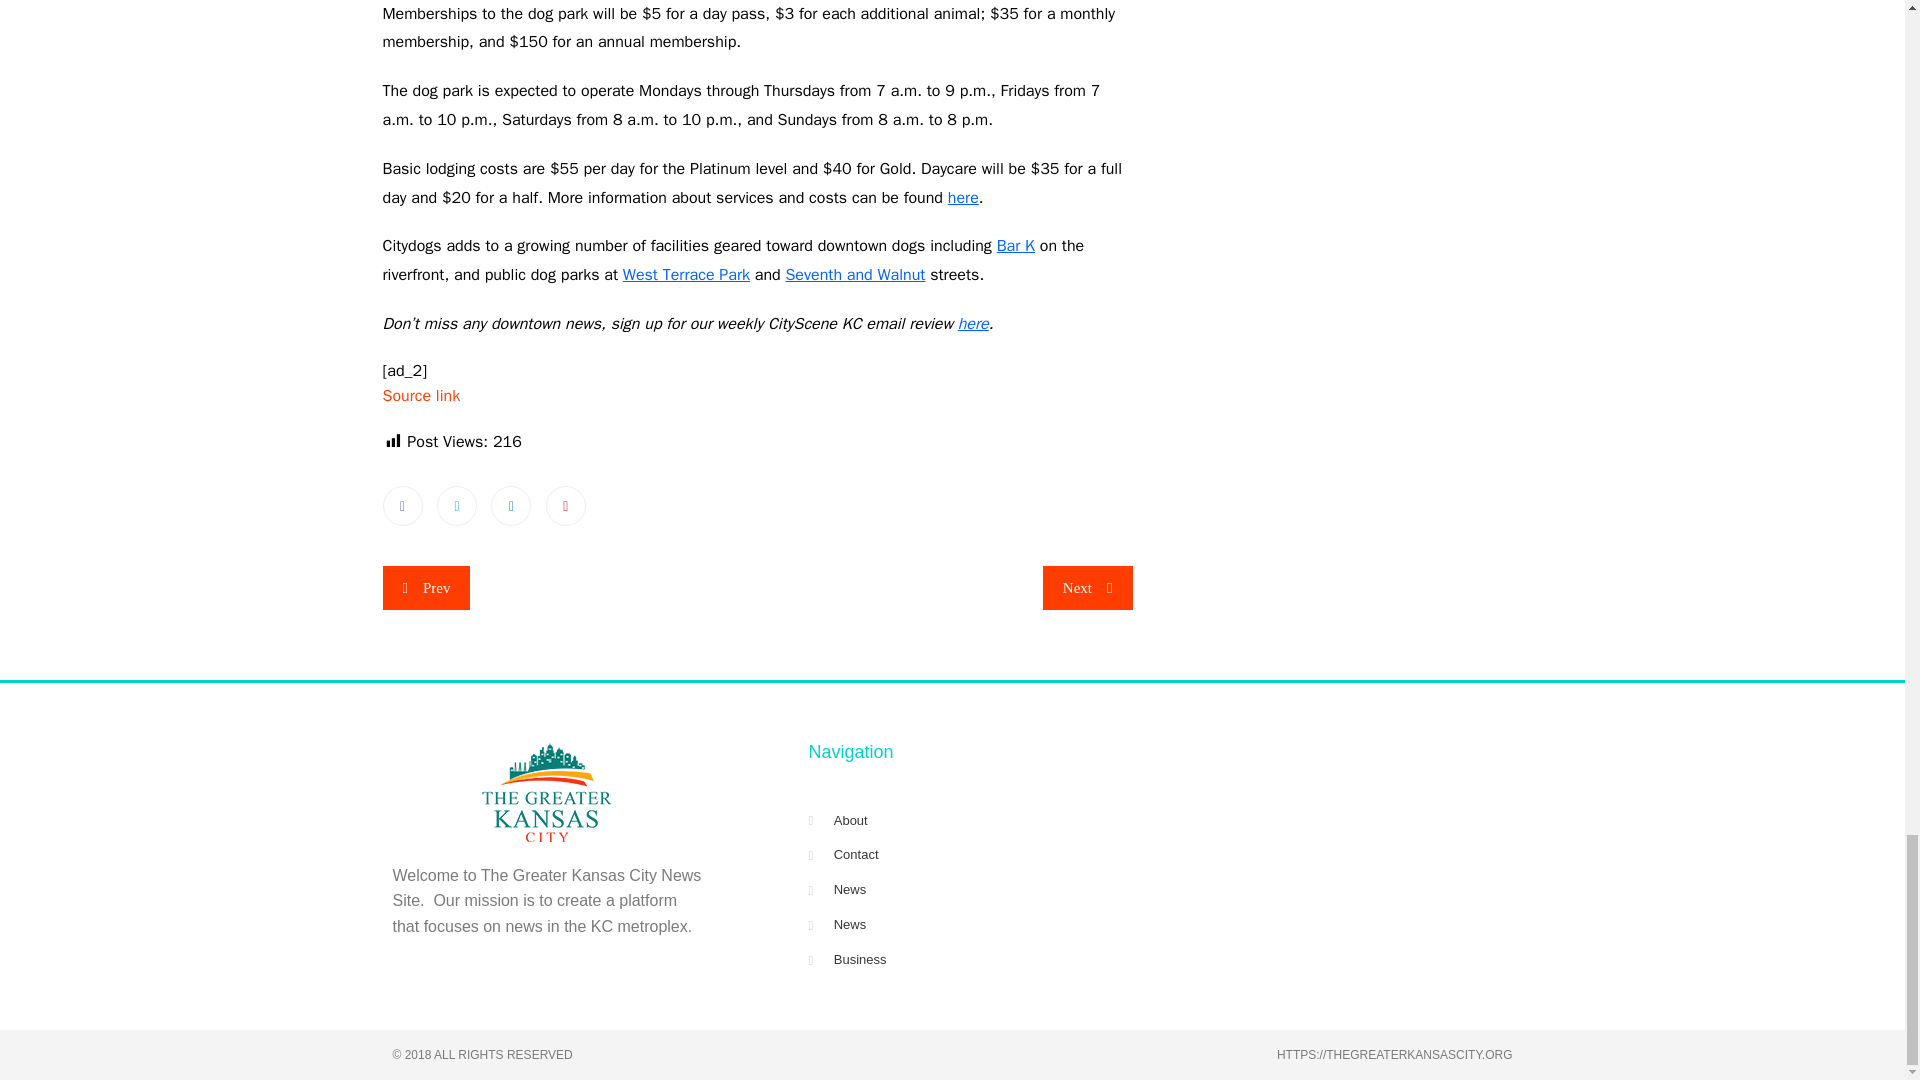 The width and height of the screenshot is (1920, 1080). I want to click on here, so click(964, 198).